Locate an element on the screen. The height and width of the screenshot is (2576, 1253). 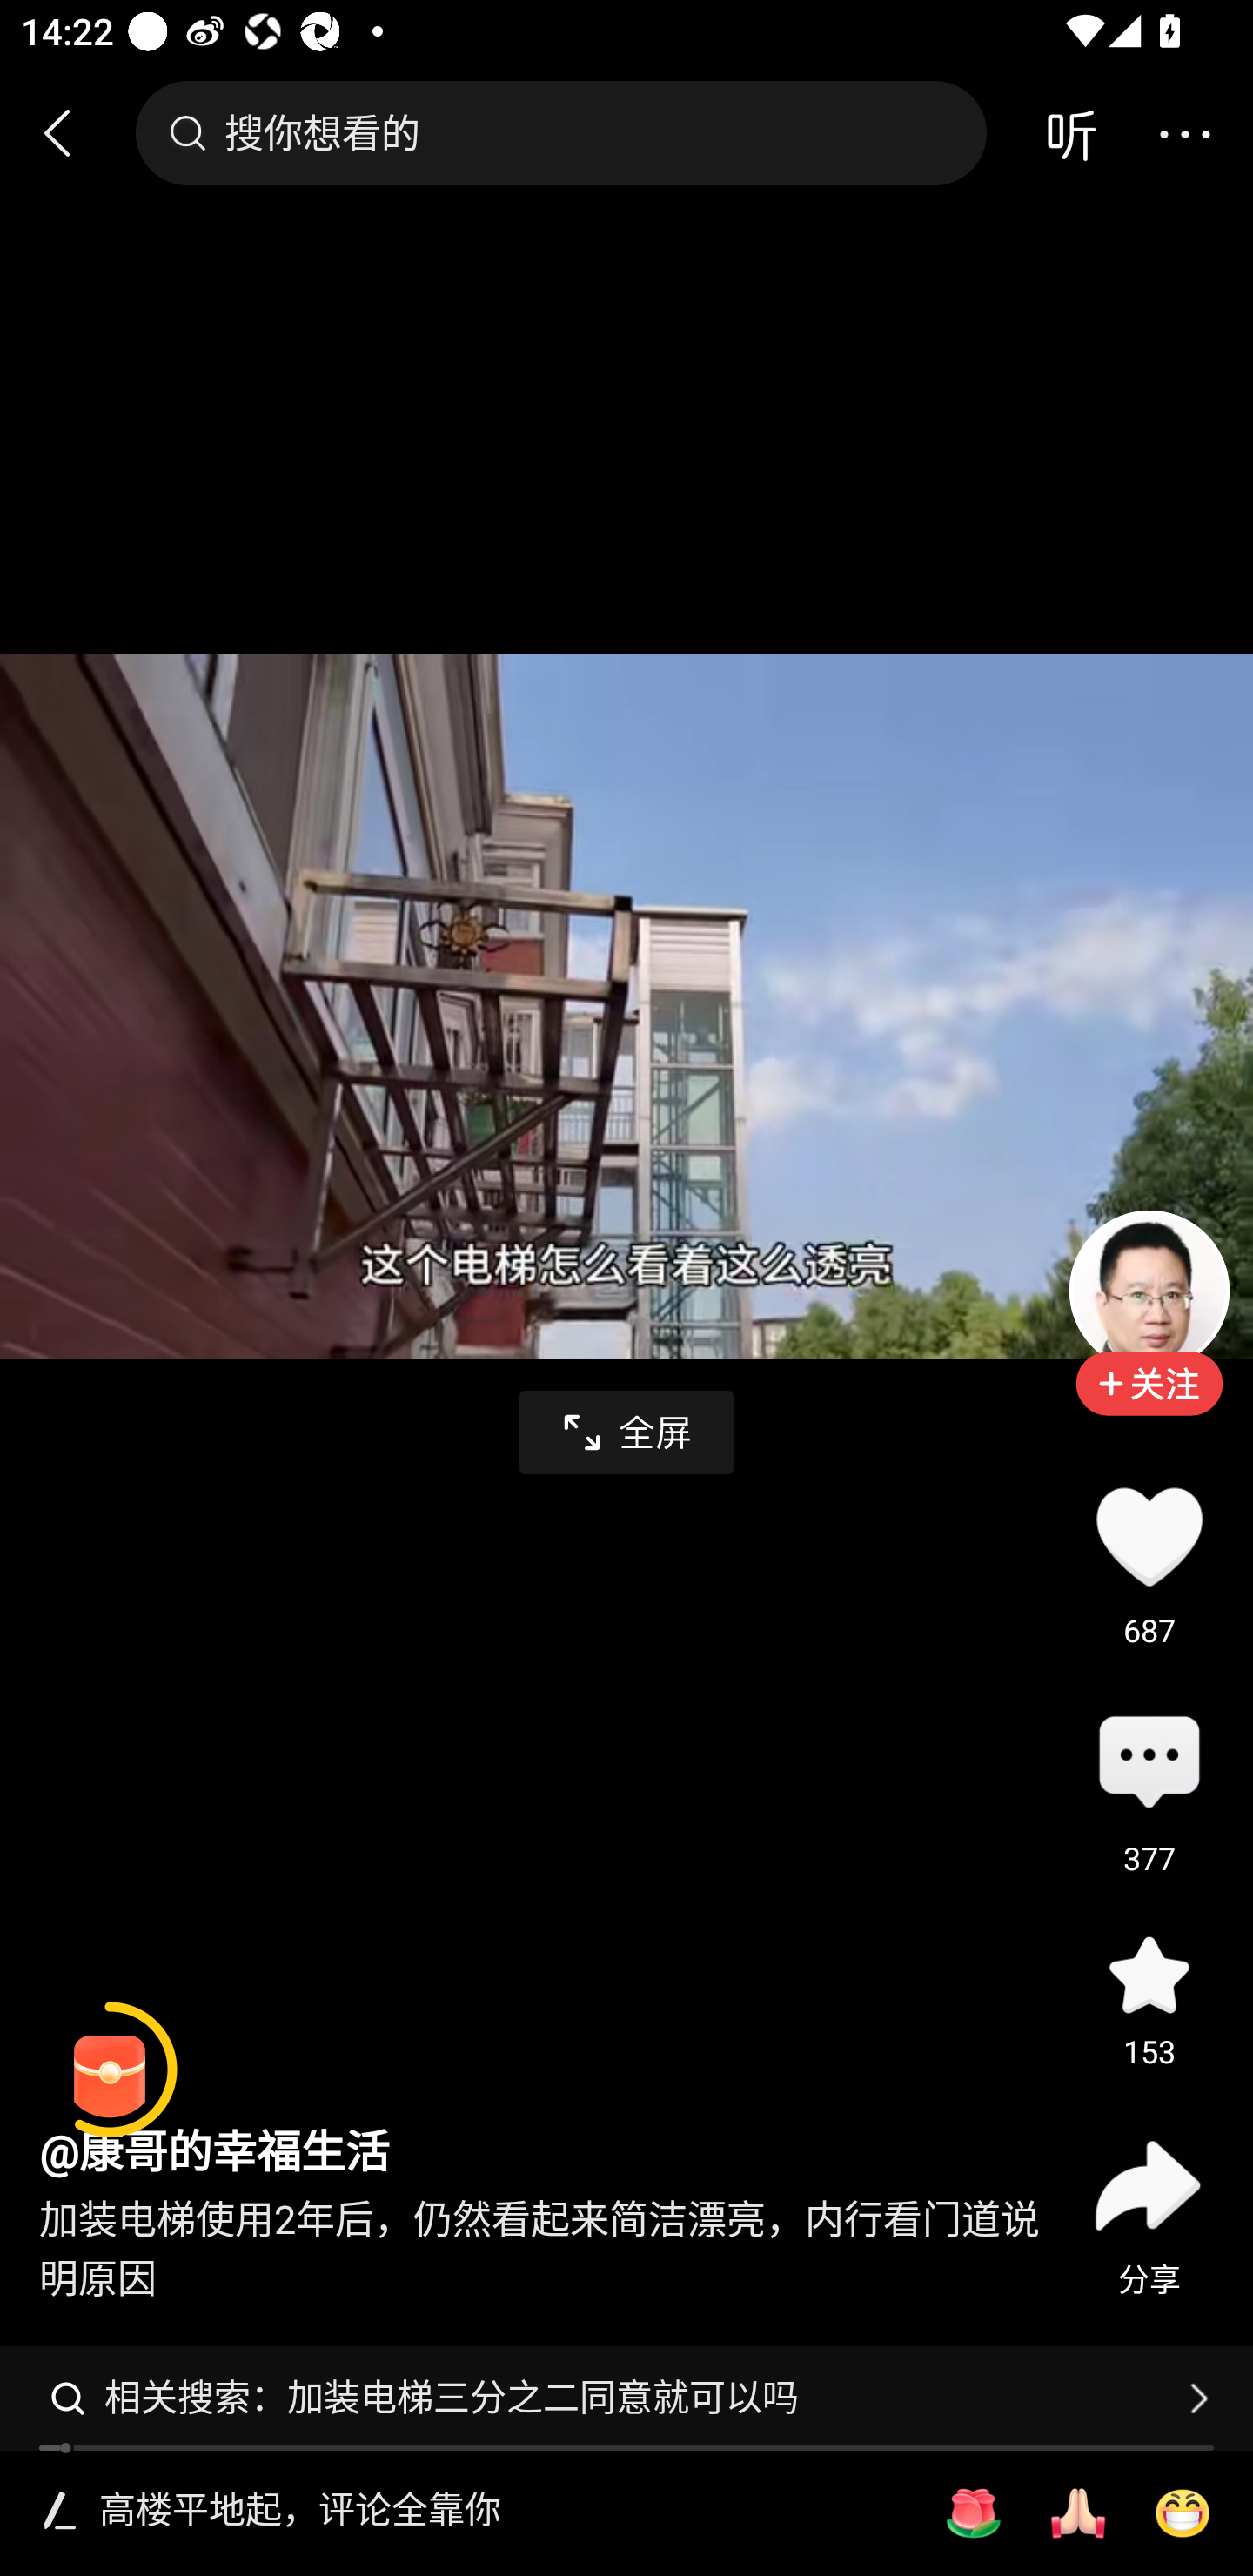
收藏 153 is located at coordinates (1149, 1974).